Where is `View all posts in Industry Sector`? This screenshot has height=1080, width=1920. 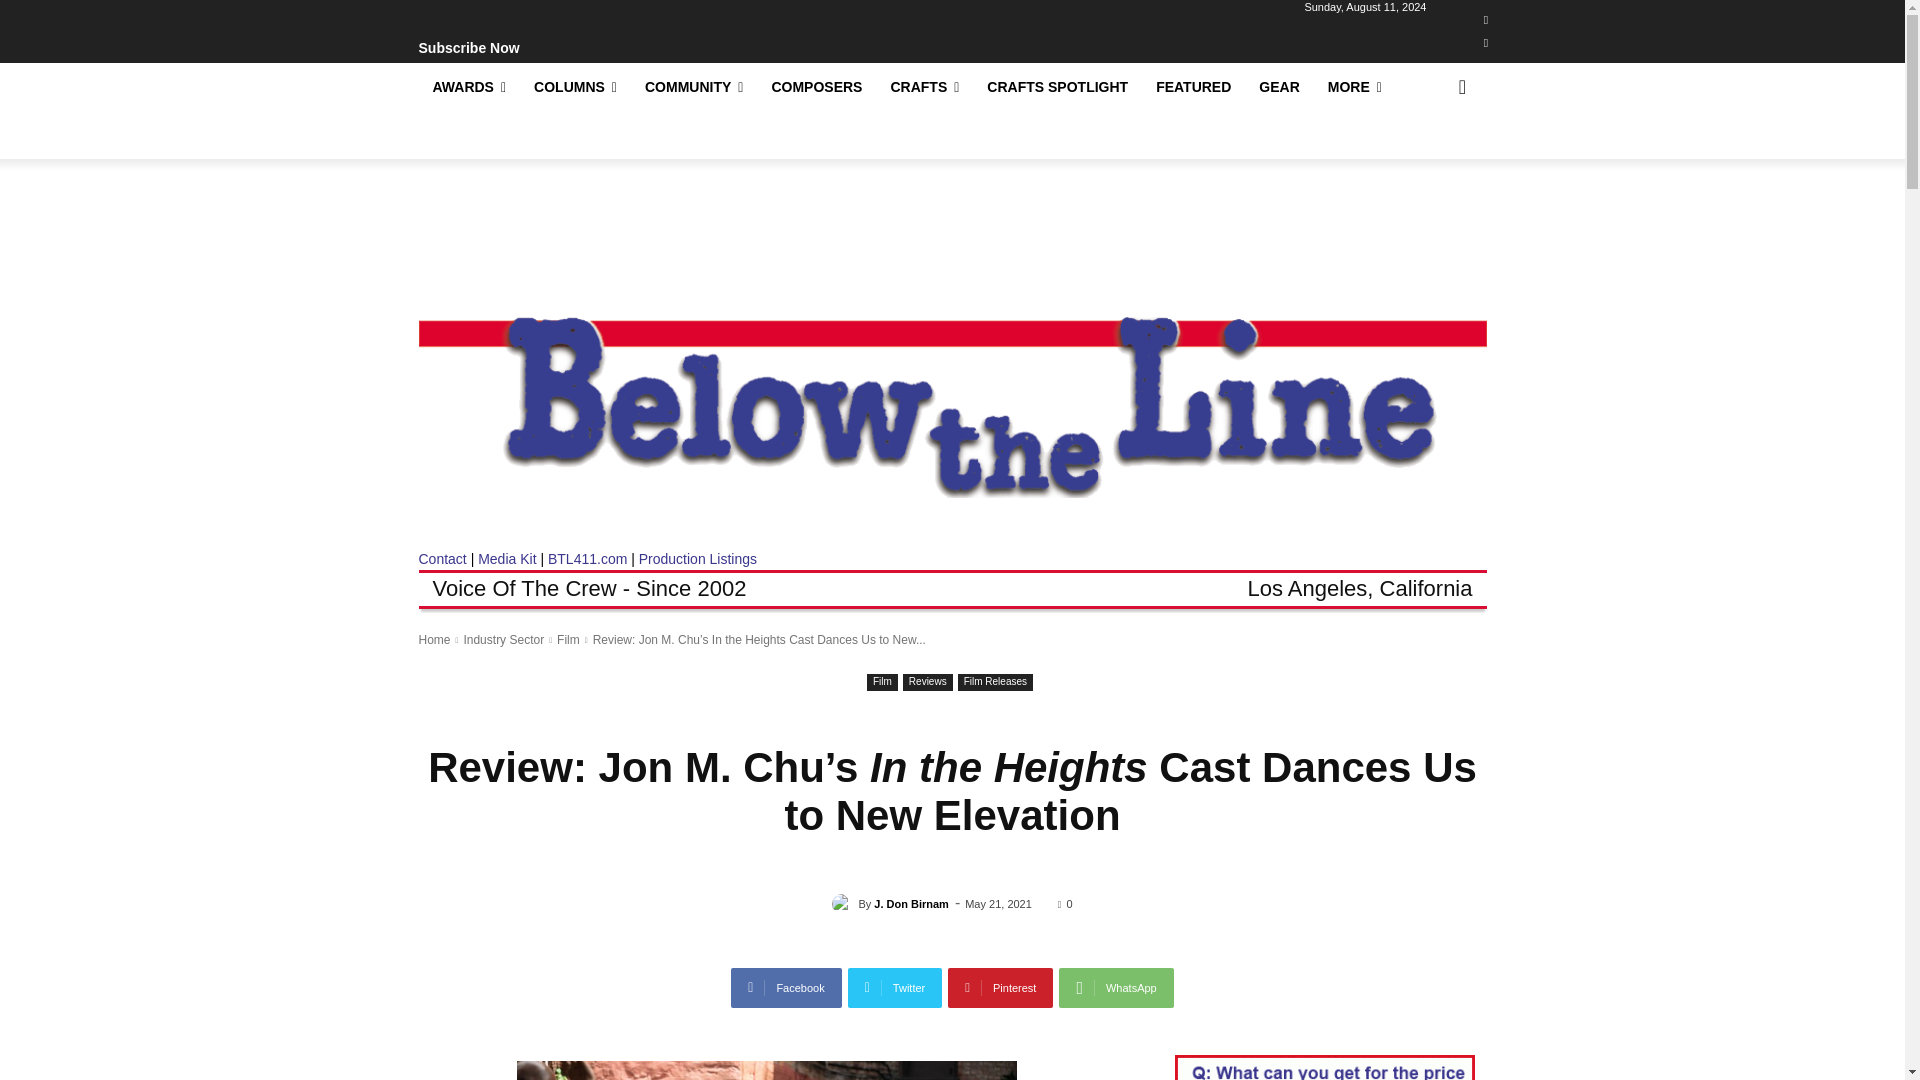 View all posts in Industry Sector is located at coordinates (502, 639).